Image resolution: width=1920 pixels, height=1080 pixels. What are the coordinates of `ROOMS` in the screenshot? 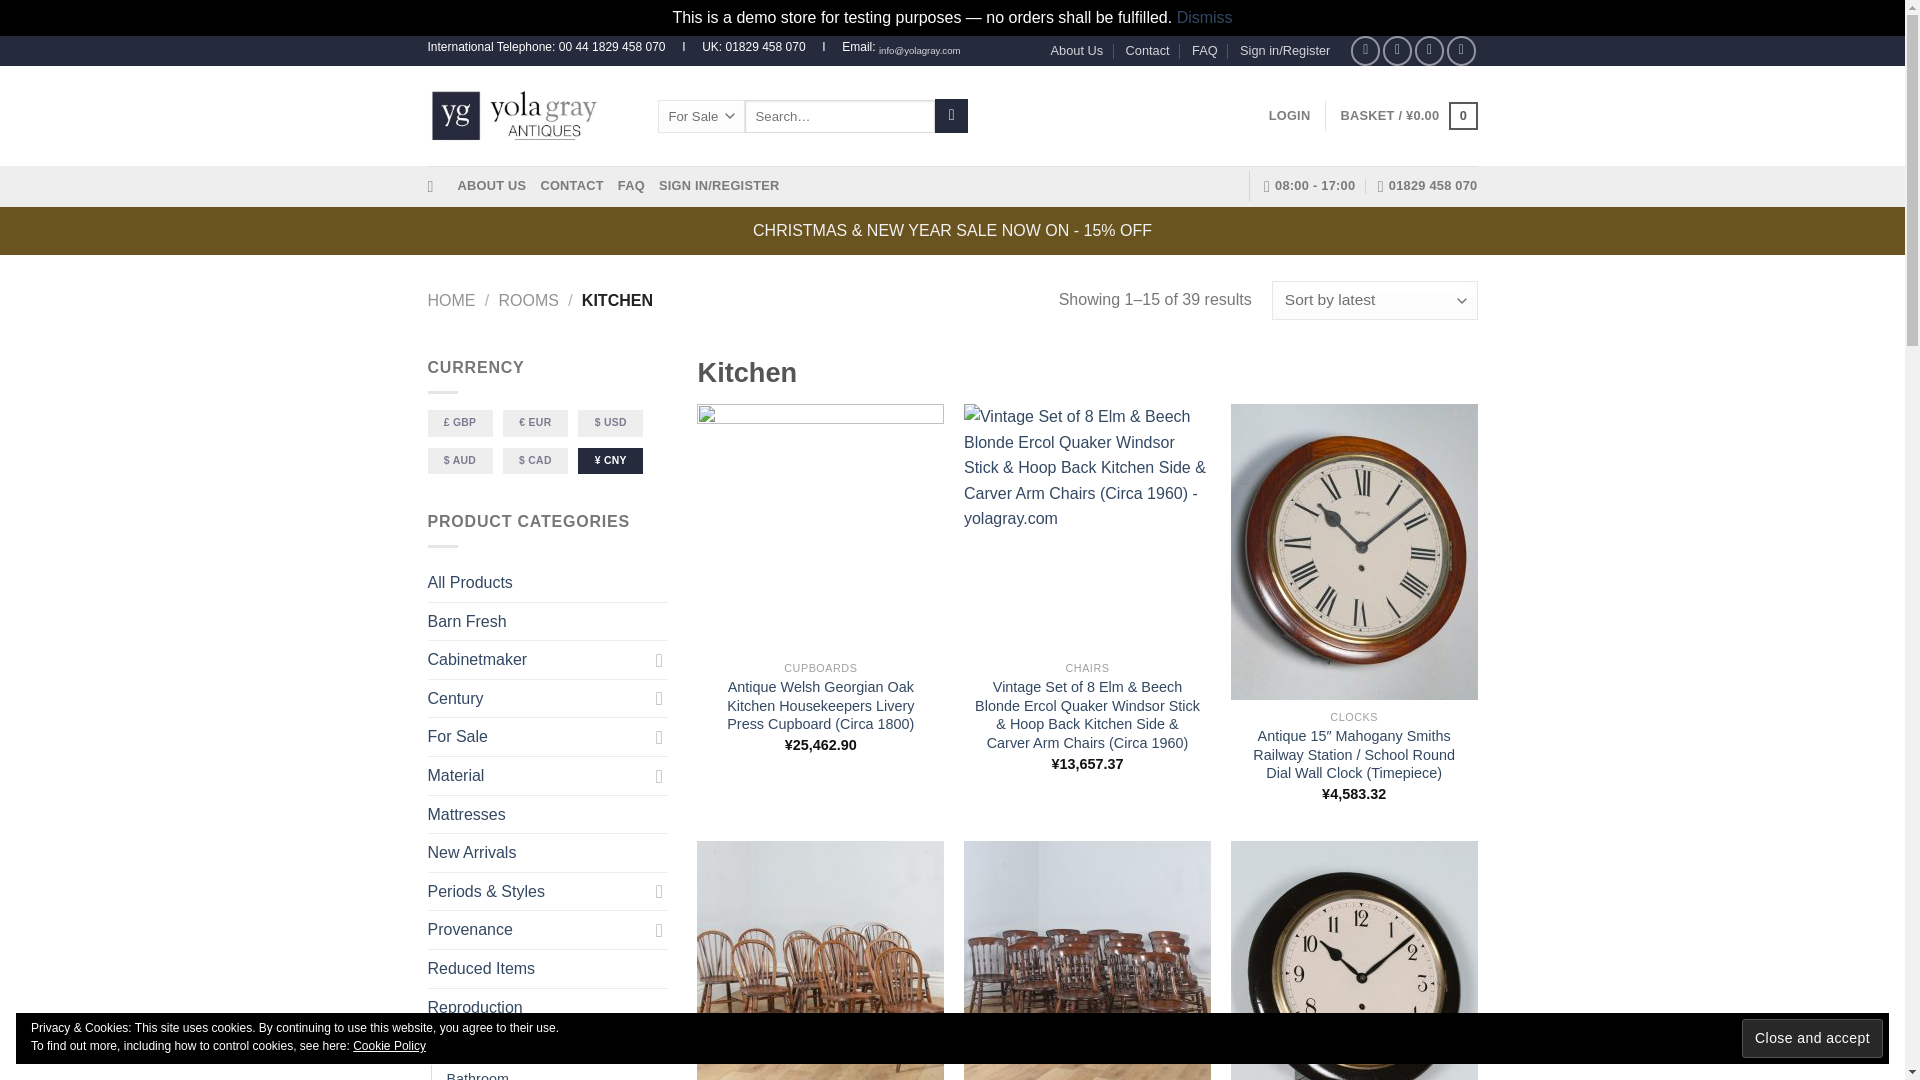 It's located at (528, 300).